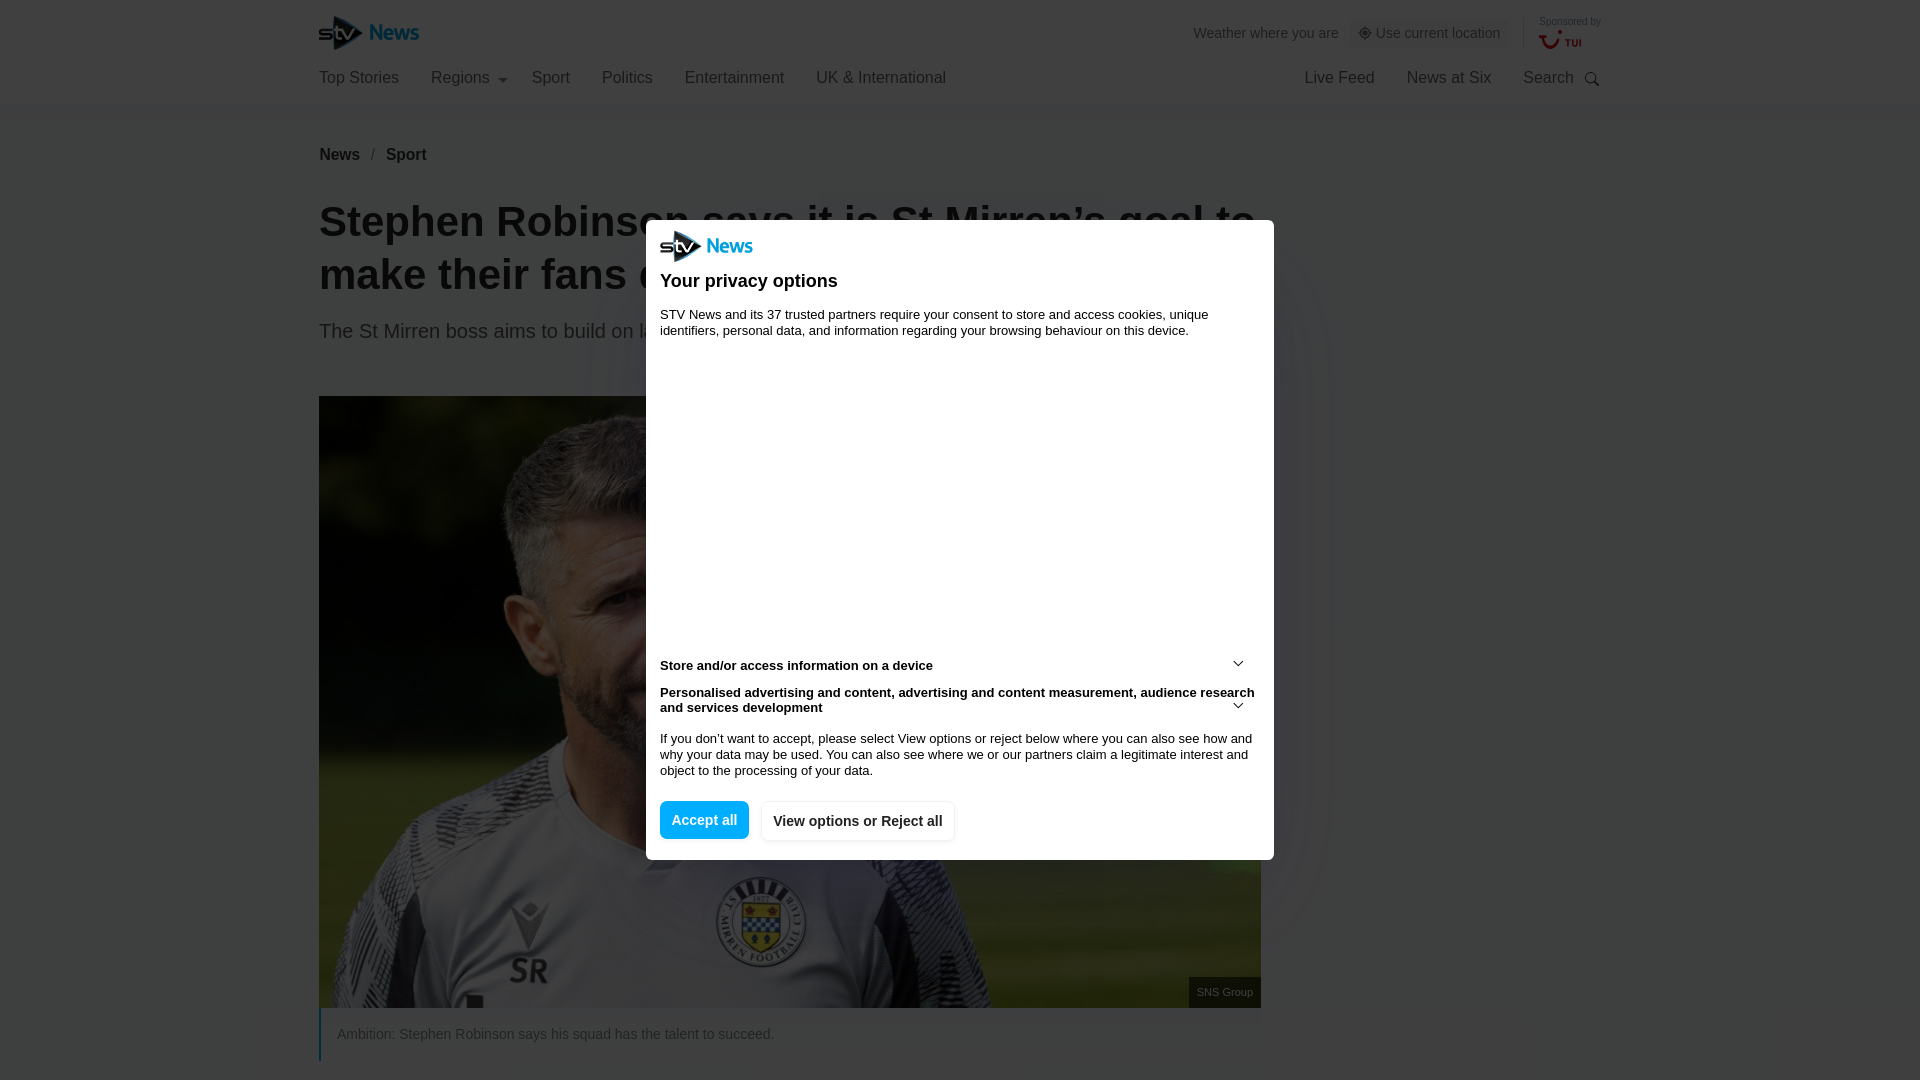 The image size is (1920, 1080). I want to click on Entertainment, so click(735, 76).